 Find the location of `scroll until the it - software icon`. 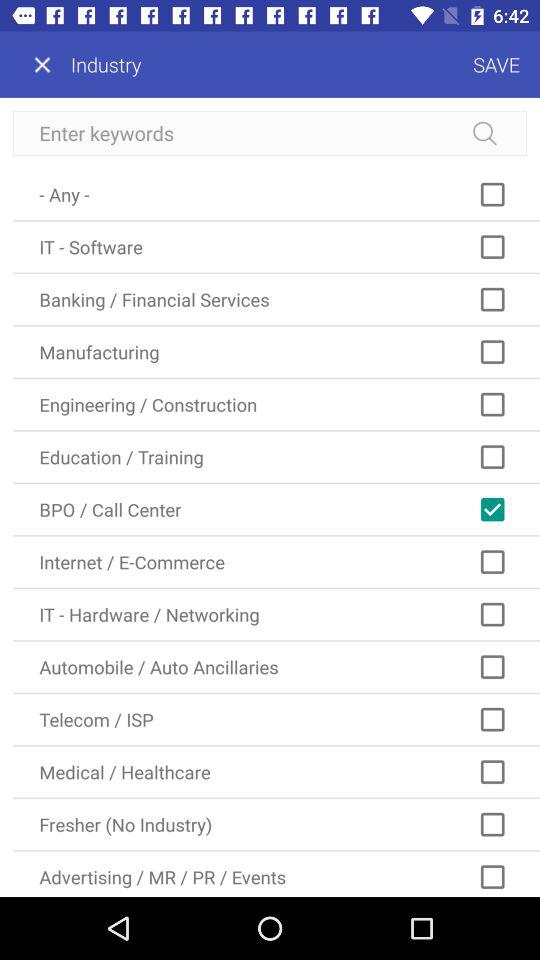

scroll until the it - software icon is located at coordinates (276, 246).